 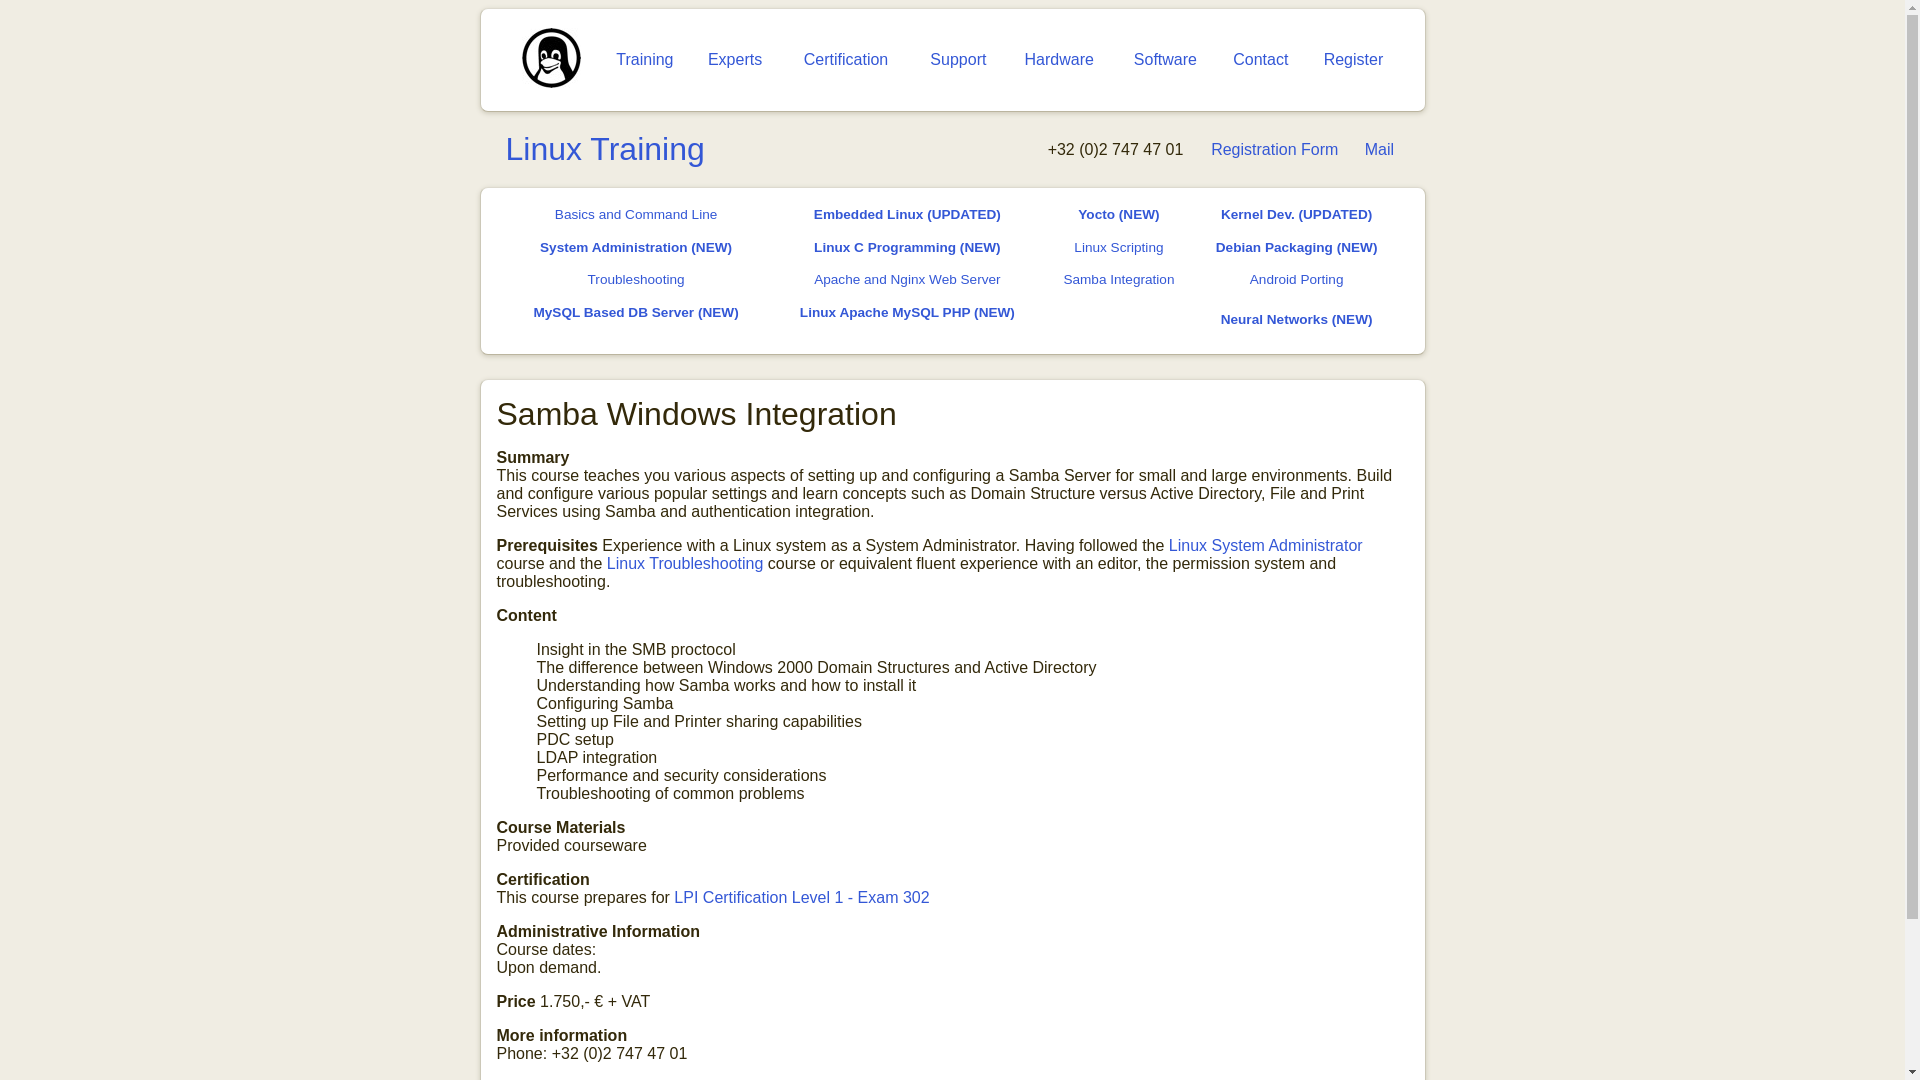 I want to click on Android Porting, so click(x=1296, y=280).